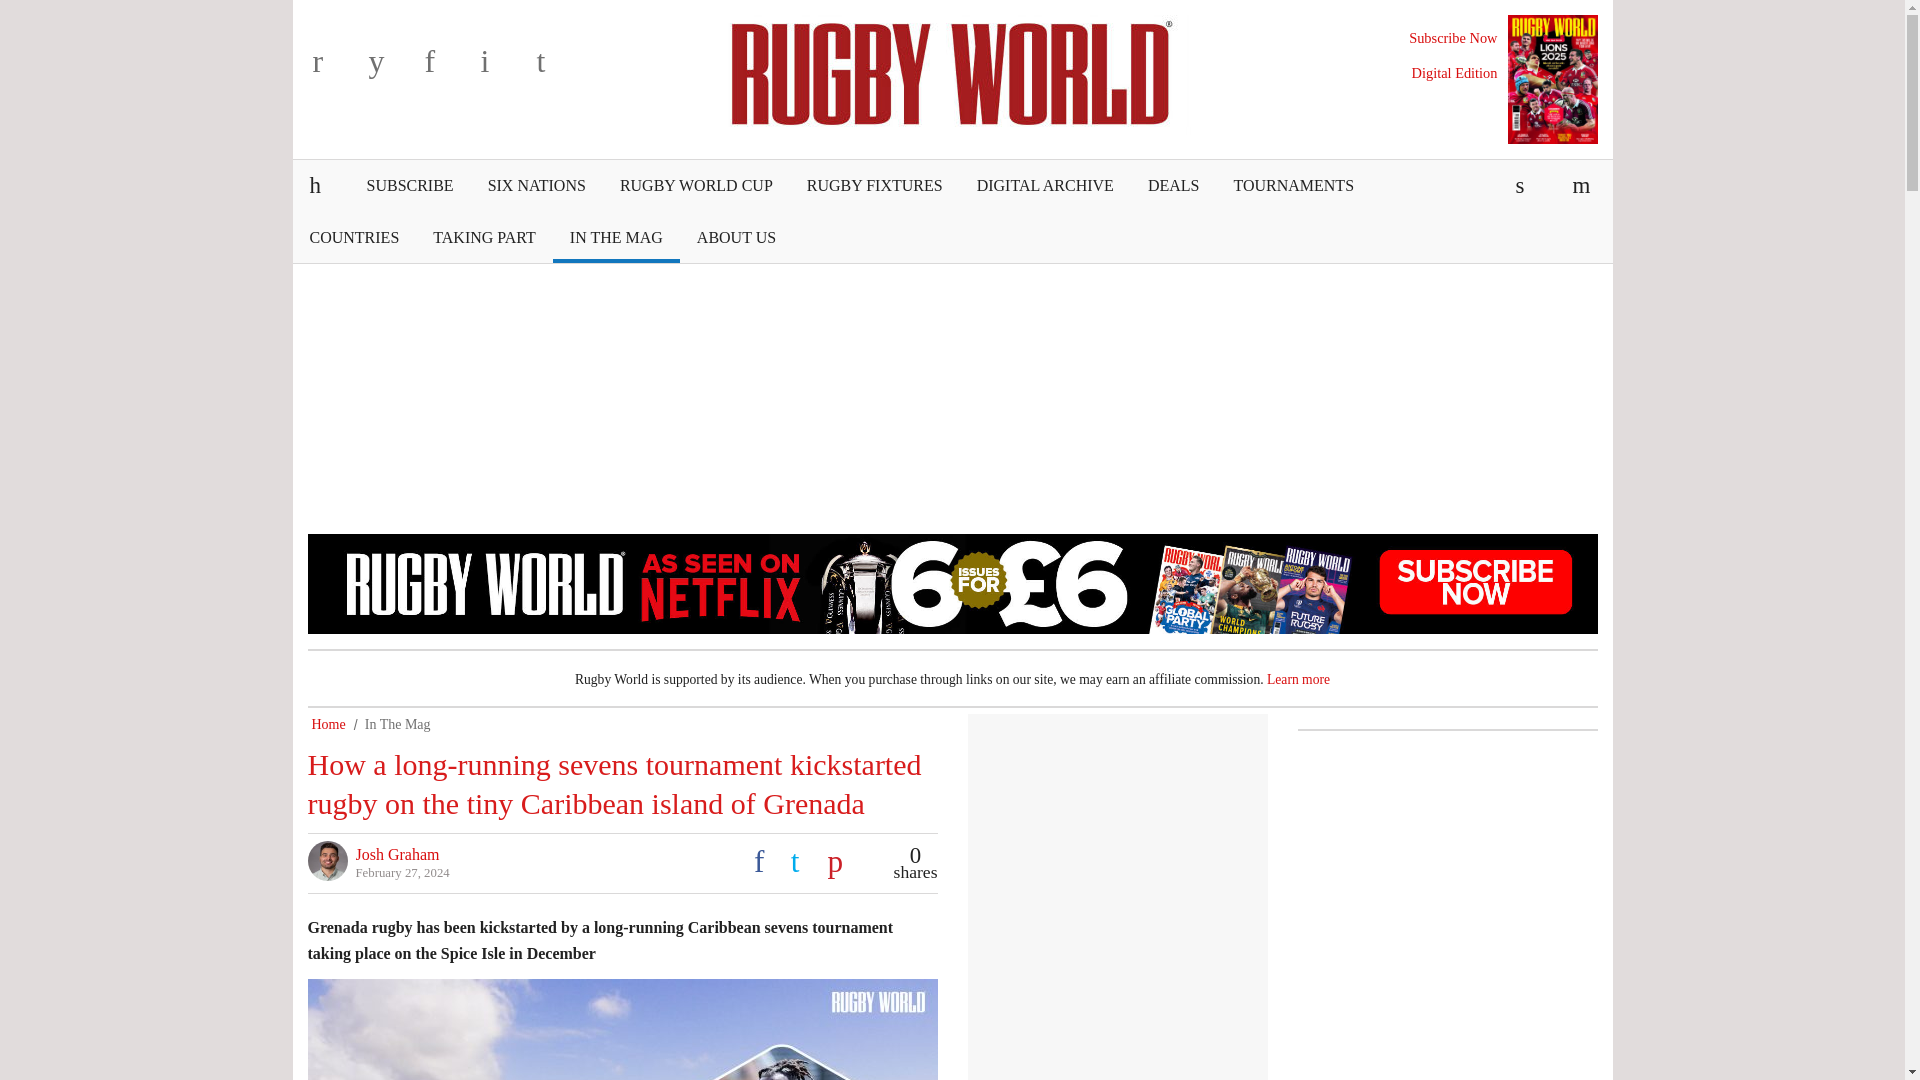 This screenshot has width=1920, height=1080. I want to click on RUGBY WORLD CUP, so click(696, 185).